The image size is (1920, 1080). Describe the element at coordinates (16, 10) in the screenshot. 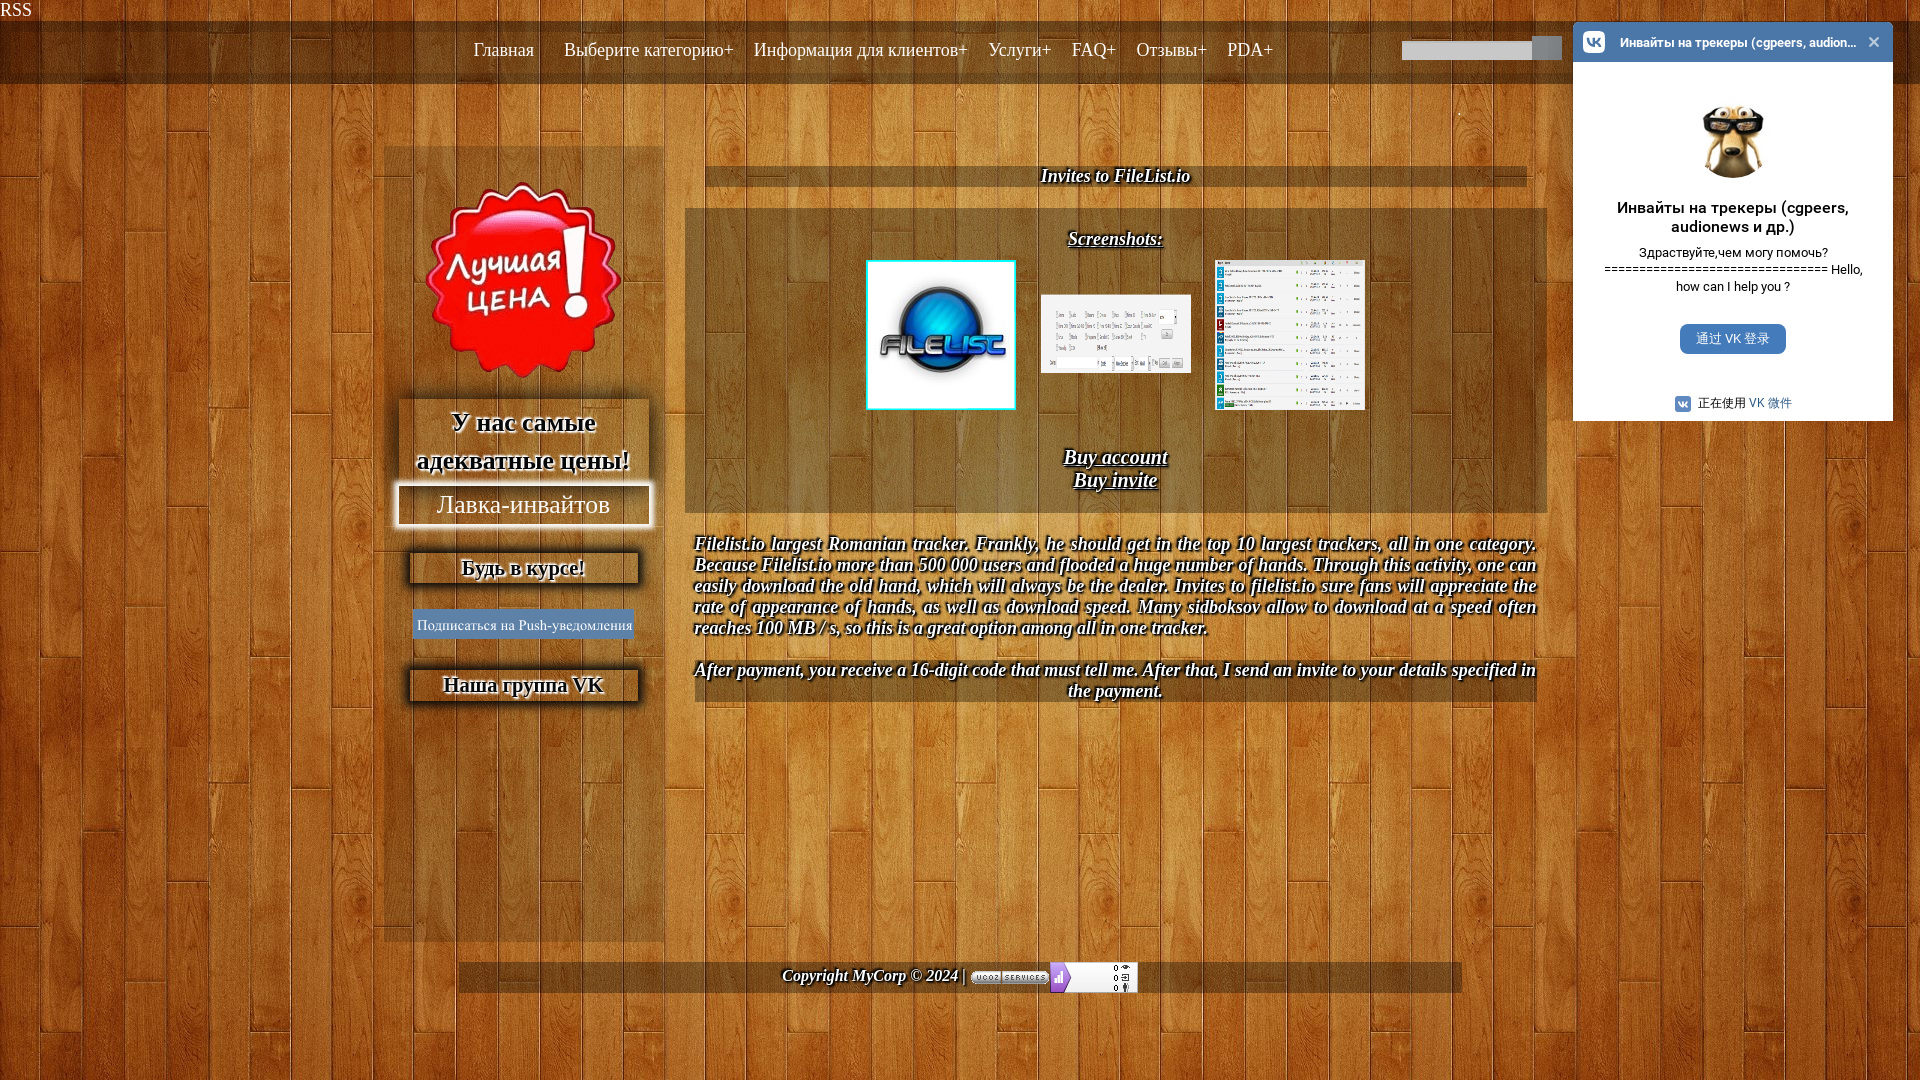

I see `RSS` at that location.